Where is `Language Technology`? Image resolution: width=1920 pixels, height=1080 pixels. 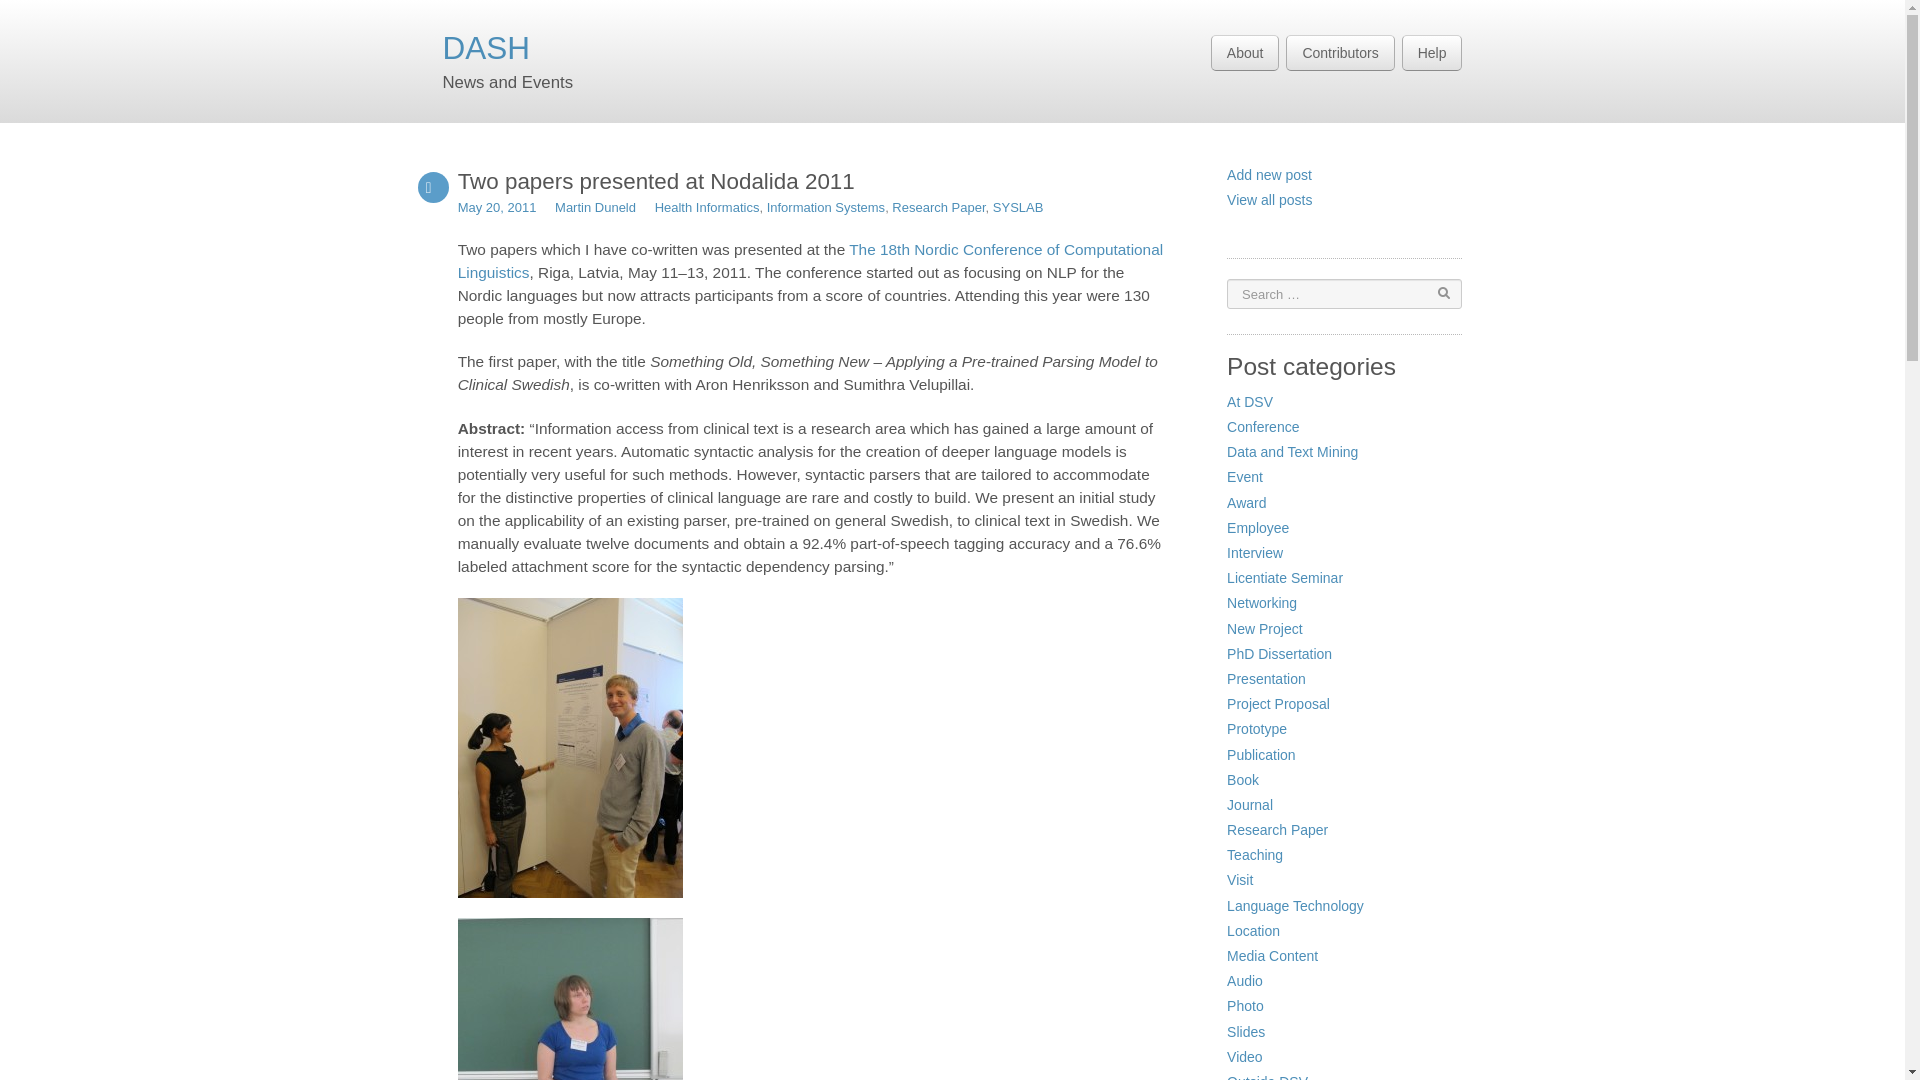
Language Technology is located at coordinates (1294, 905).